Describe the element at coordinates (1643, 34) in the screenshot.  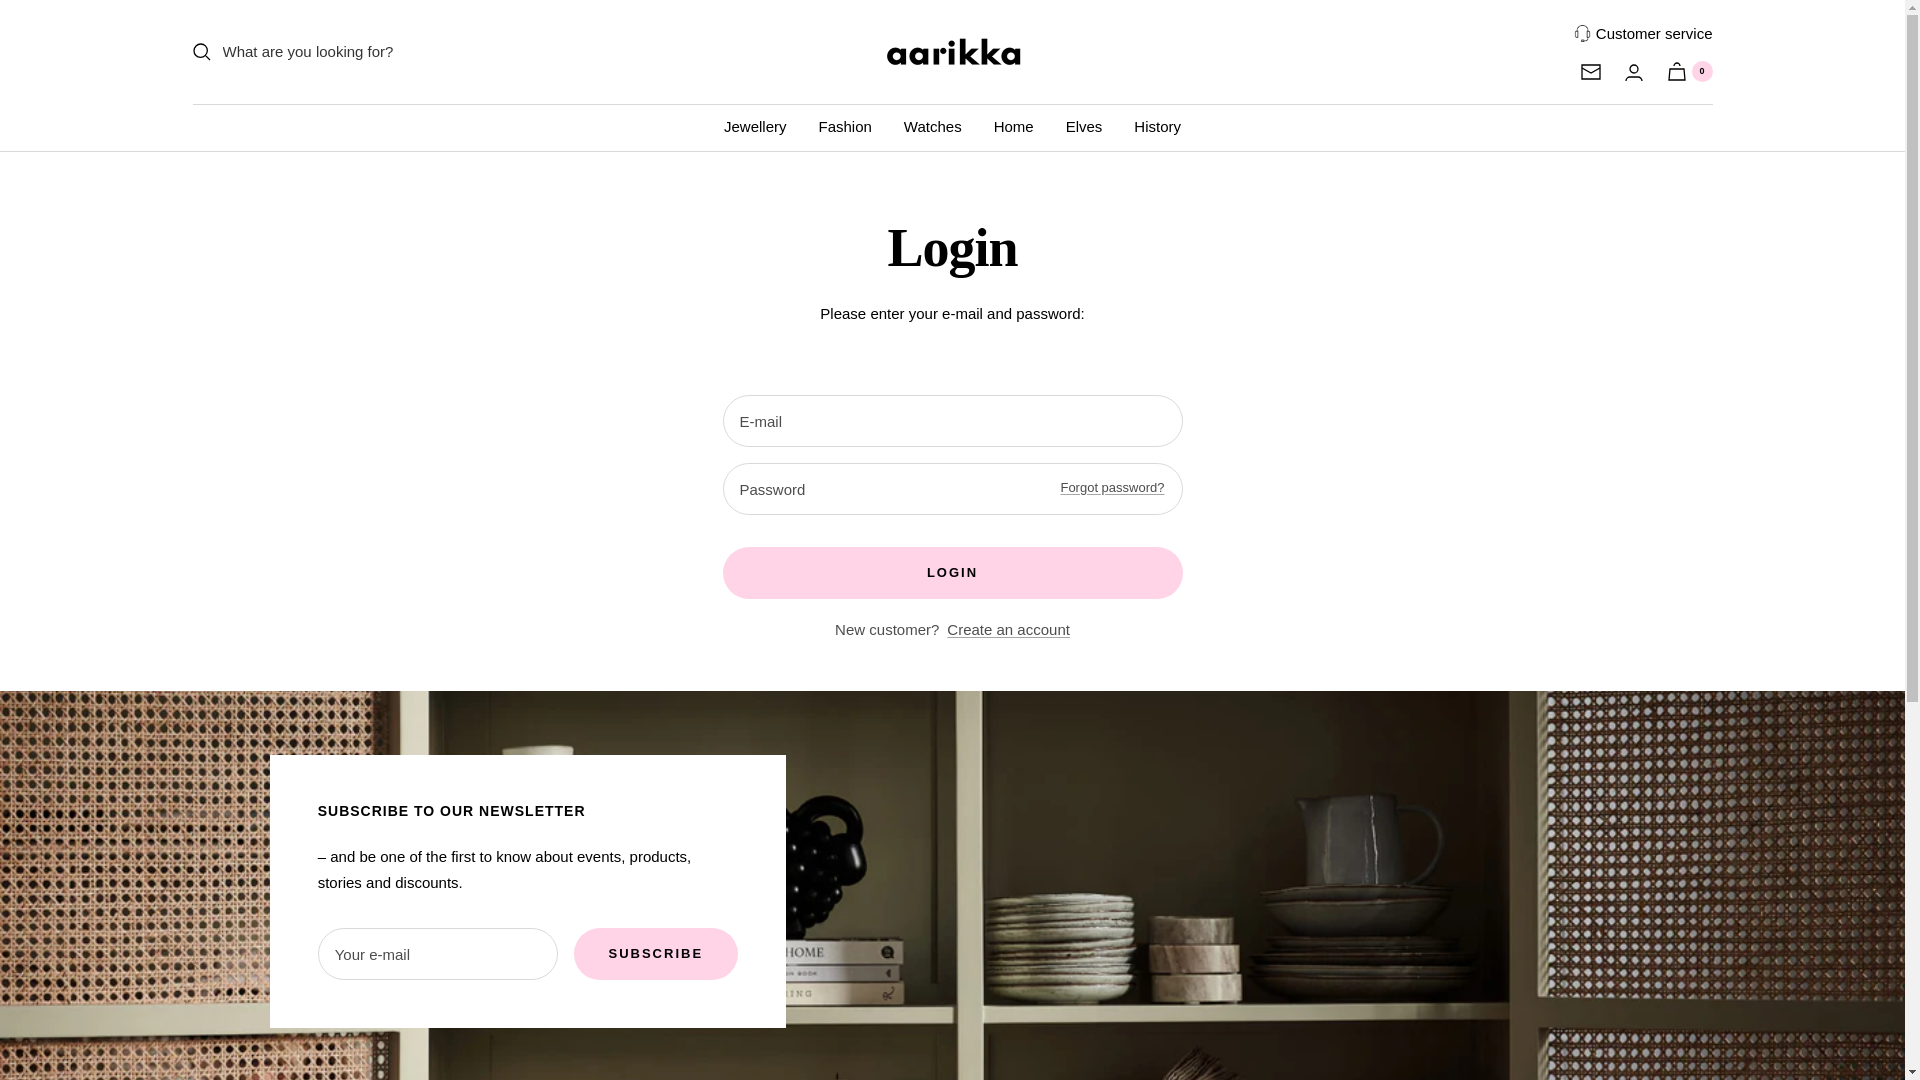
I see `Customer service` at that location.